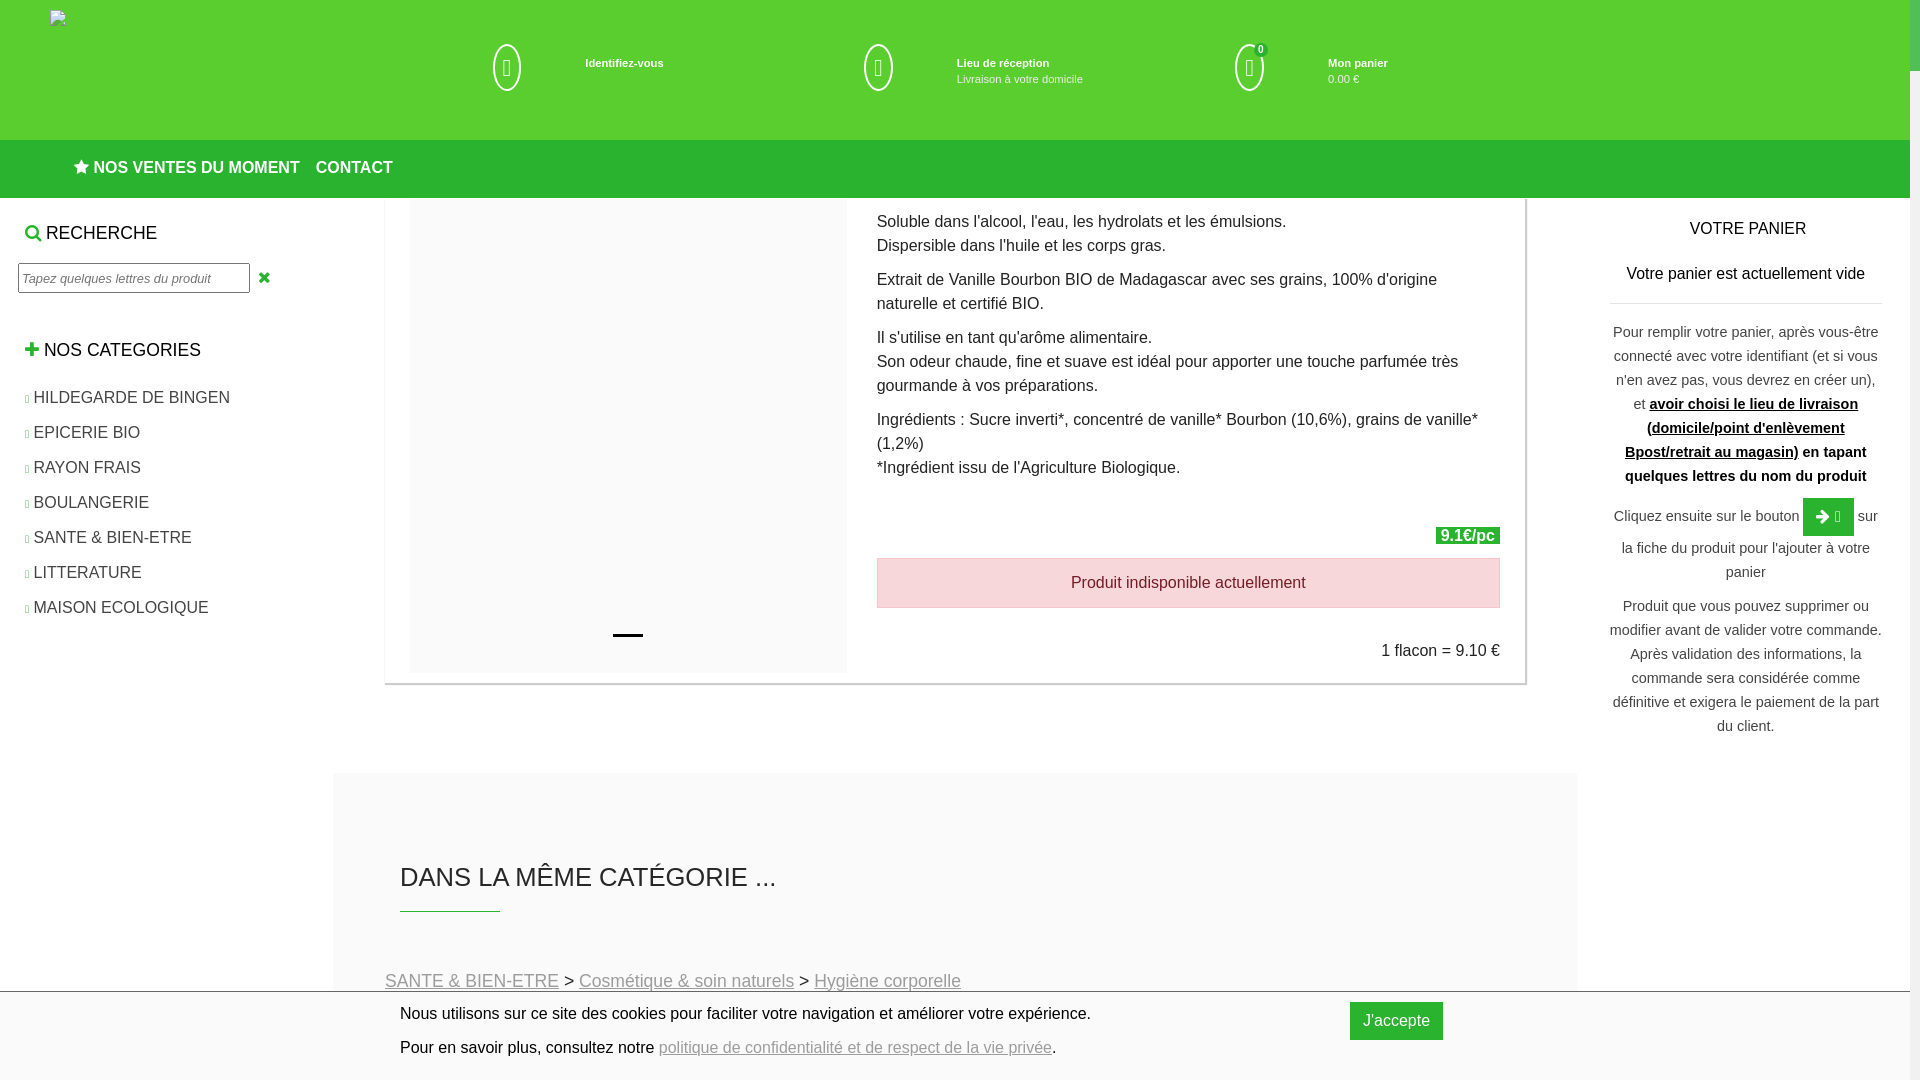 This screenshot has width=1920, height=1080. I want to click on MAISON ECOLOGIQUE, so click(117, 608).